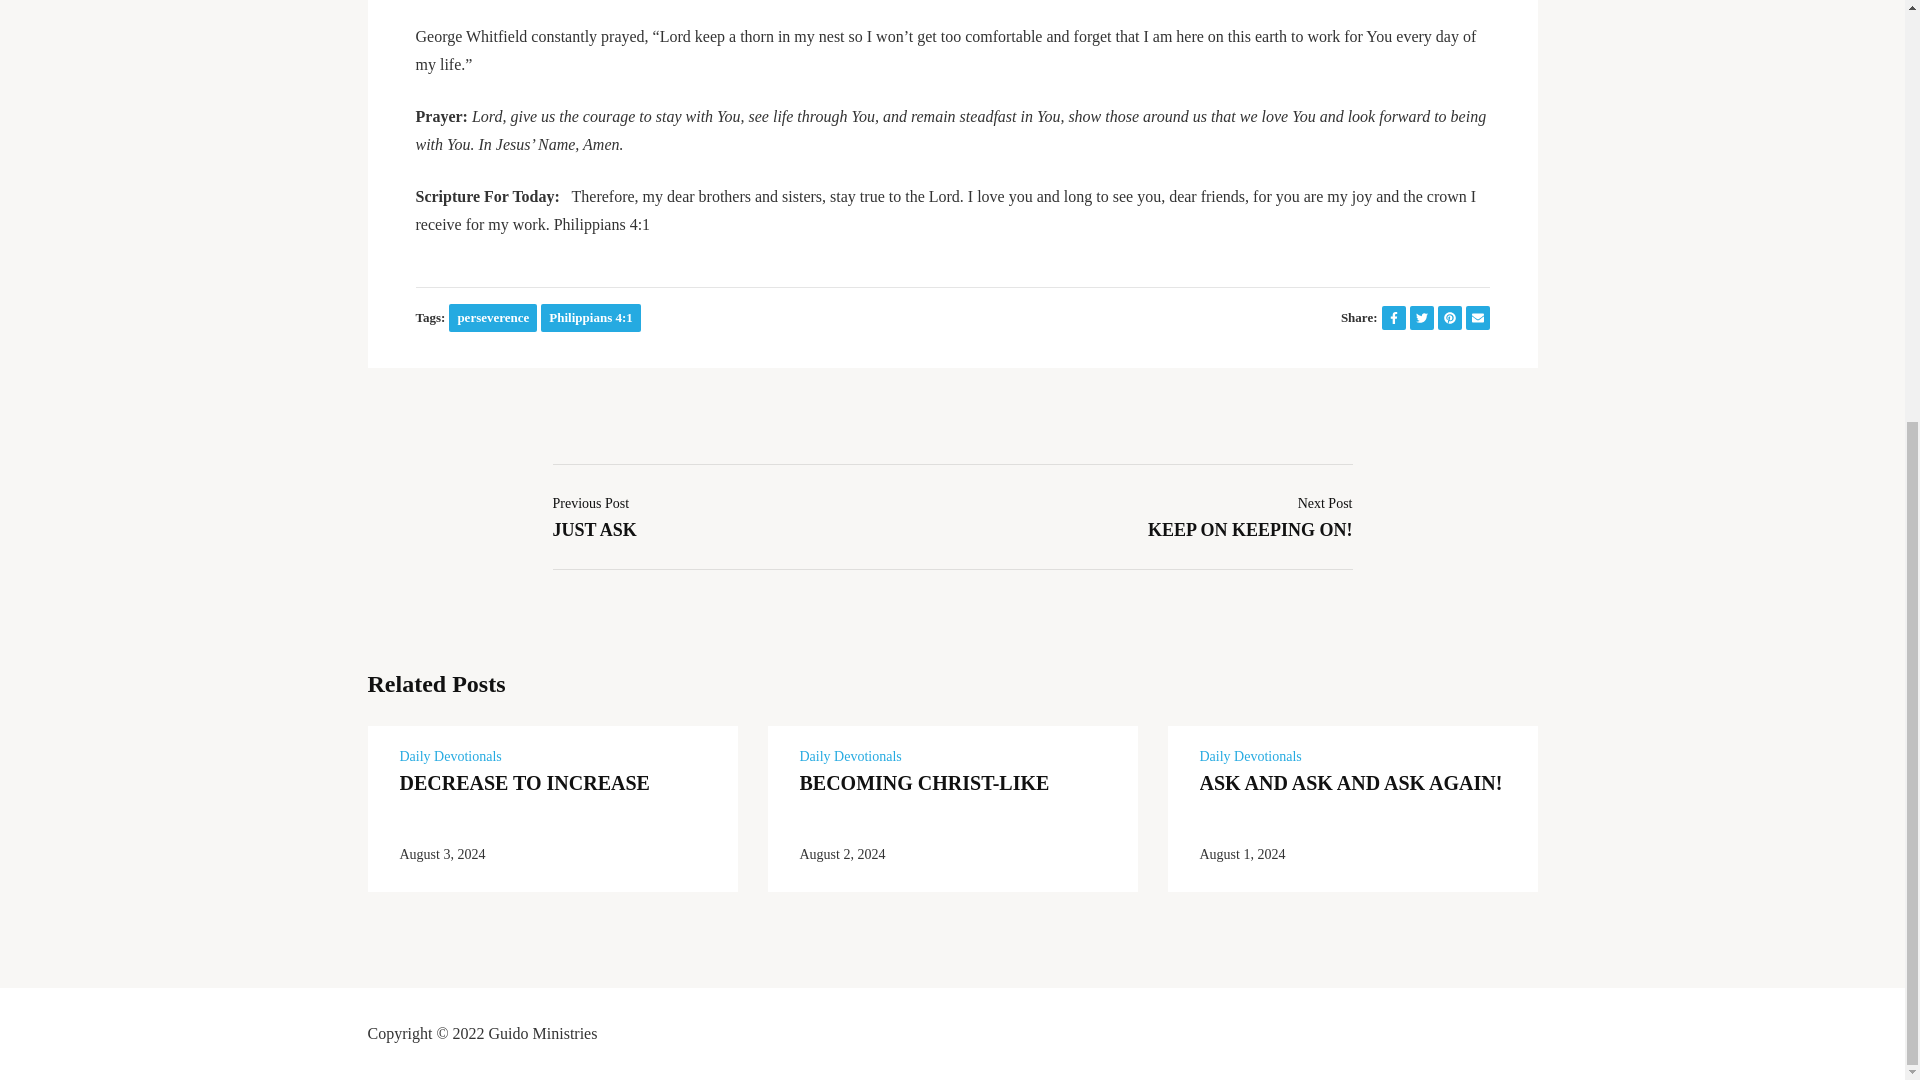  I want to click on perseverence, so click(524, 782).